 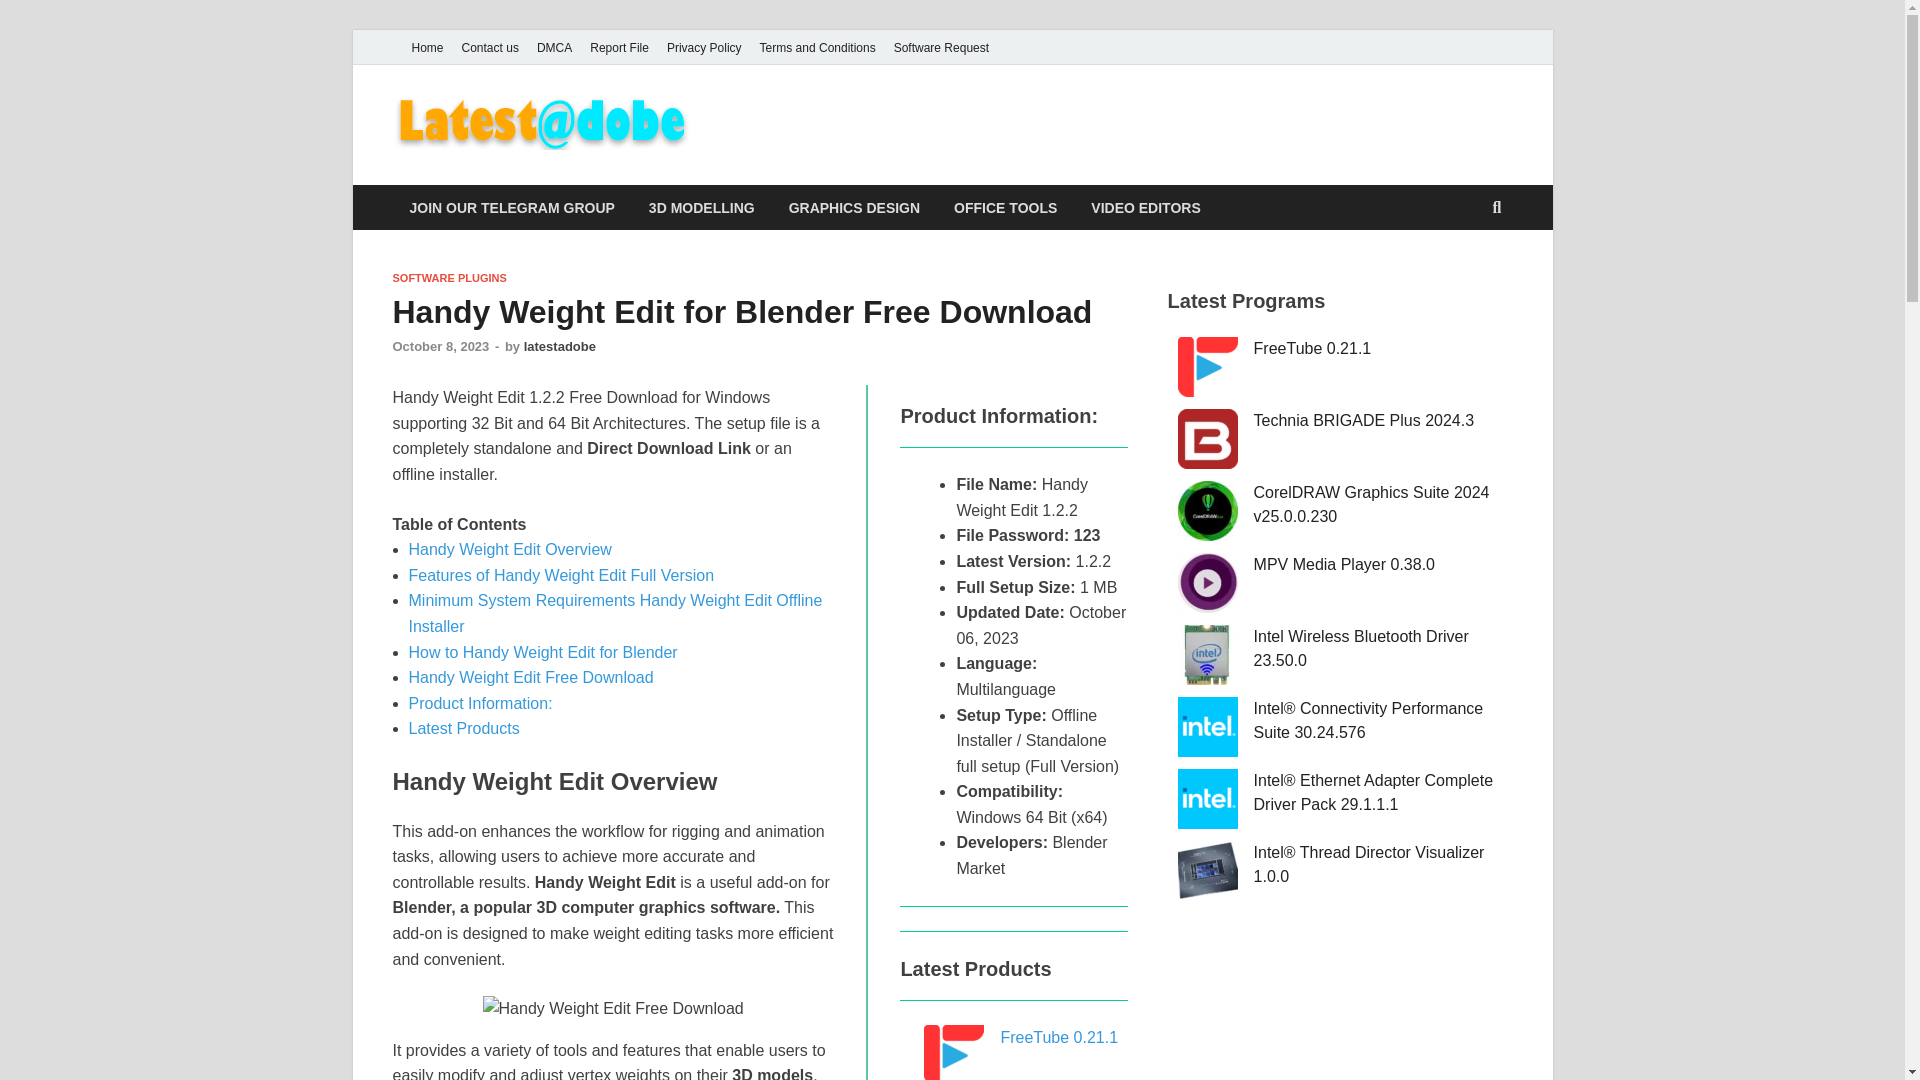 What do you see at coordinates (942, 47) in the screenshot?
I see `Software Request` at bounding box center [942, 47].